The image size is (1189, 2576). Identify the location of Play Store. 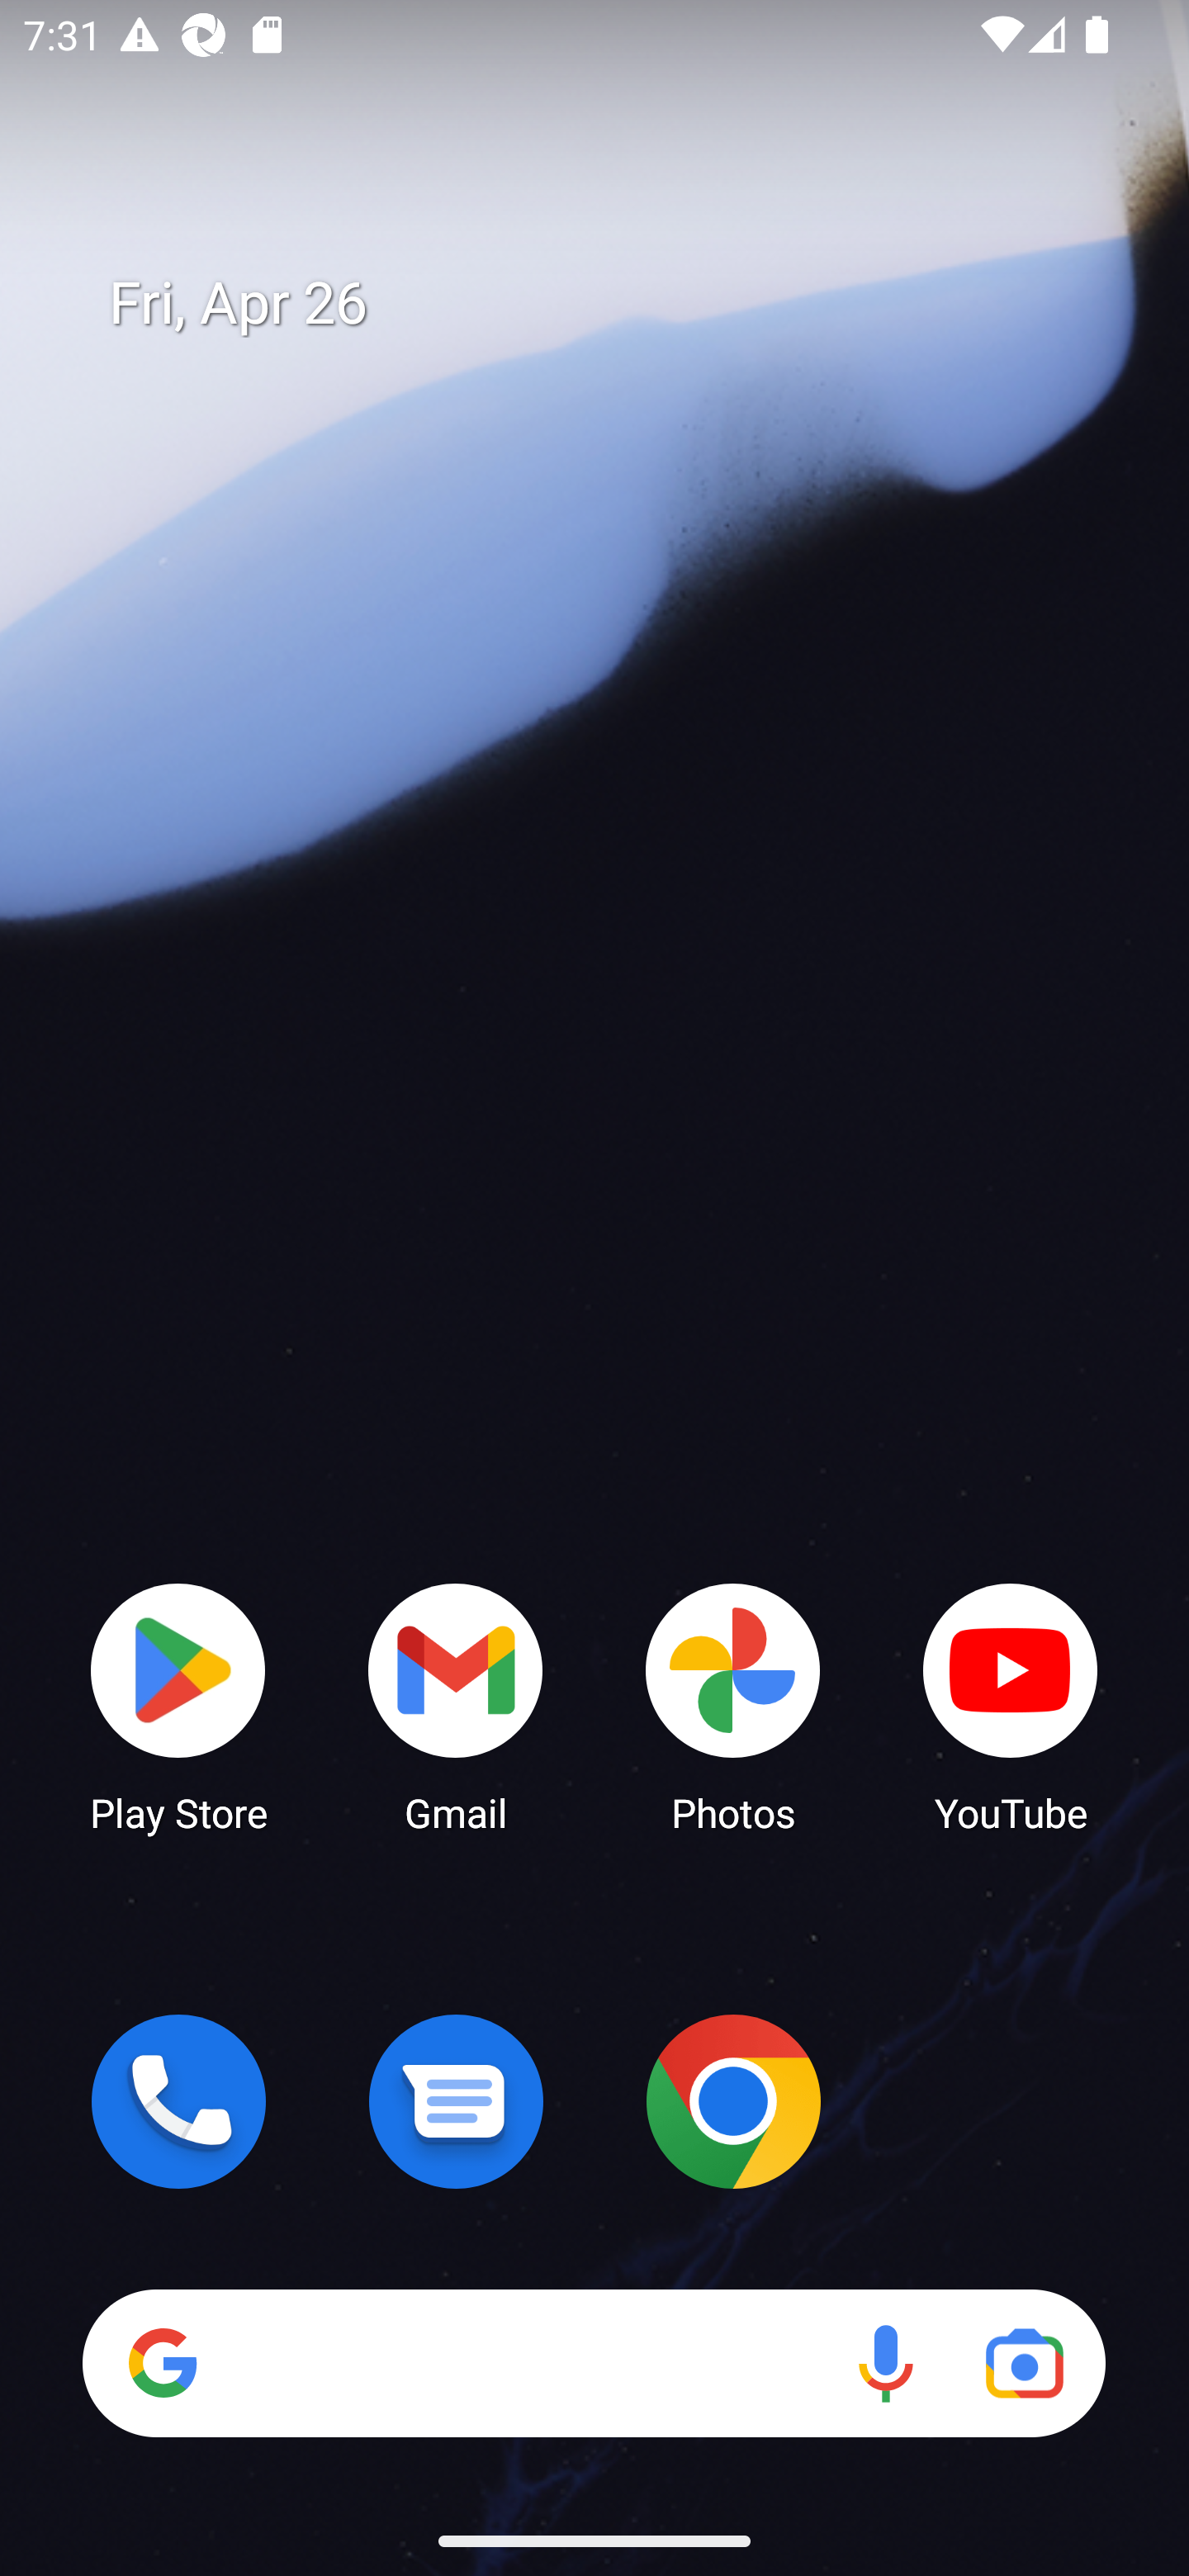
(178, 1706).